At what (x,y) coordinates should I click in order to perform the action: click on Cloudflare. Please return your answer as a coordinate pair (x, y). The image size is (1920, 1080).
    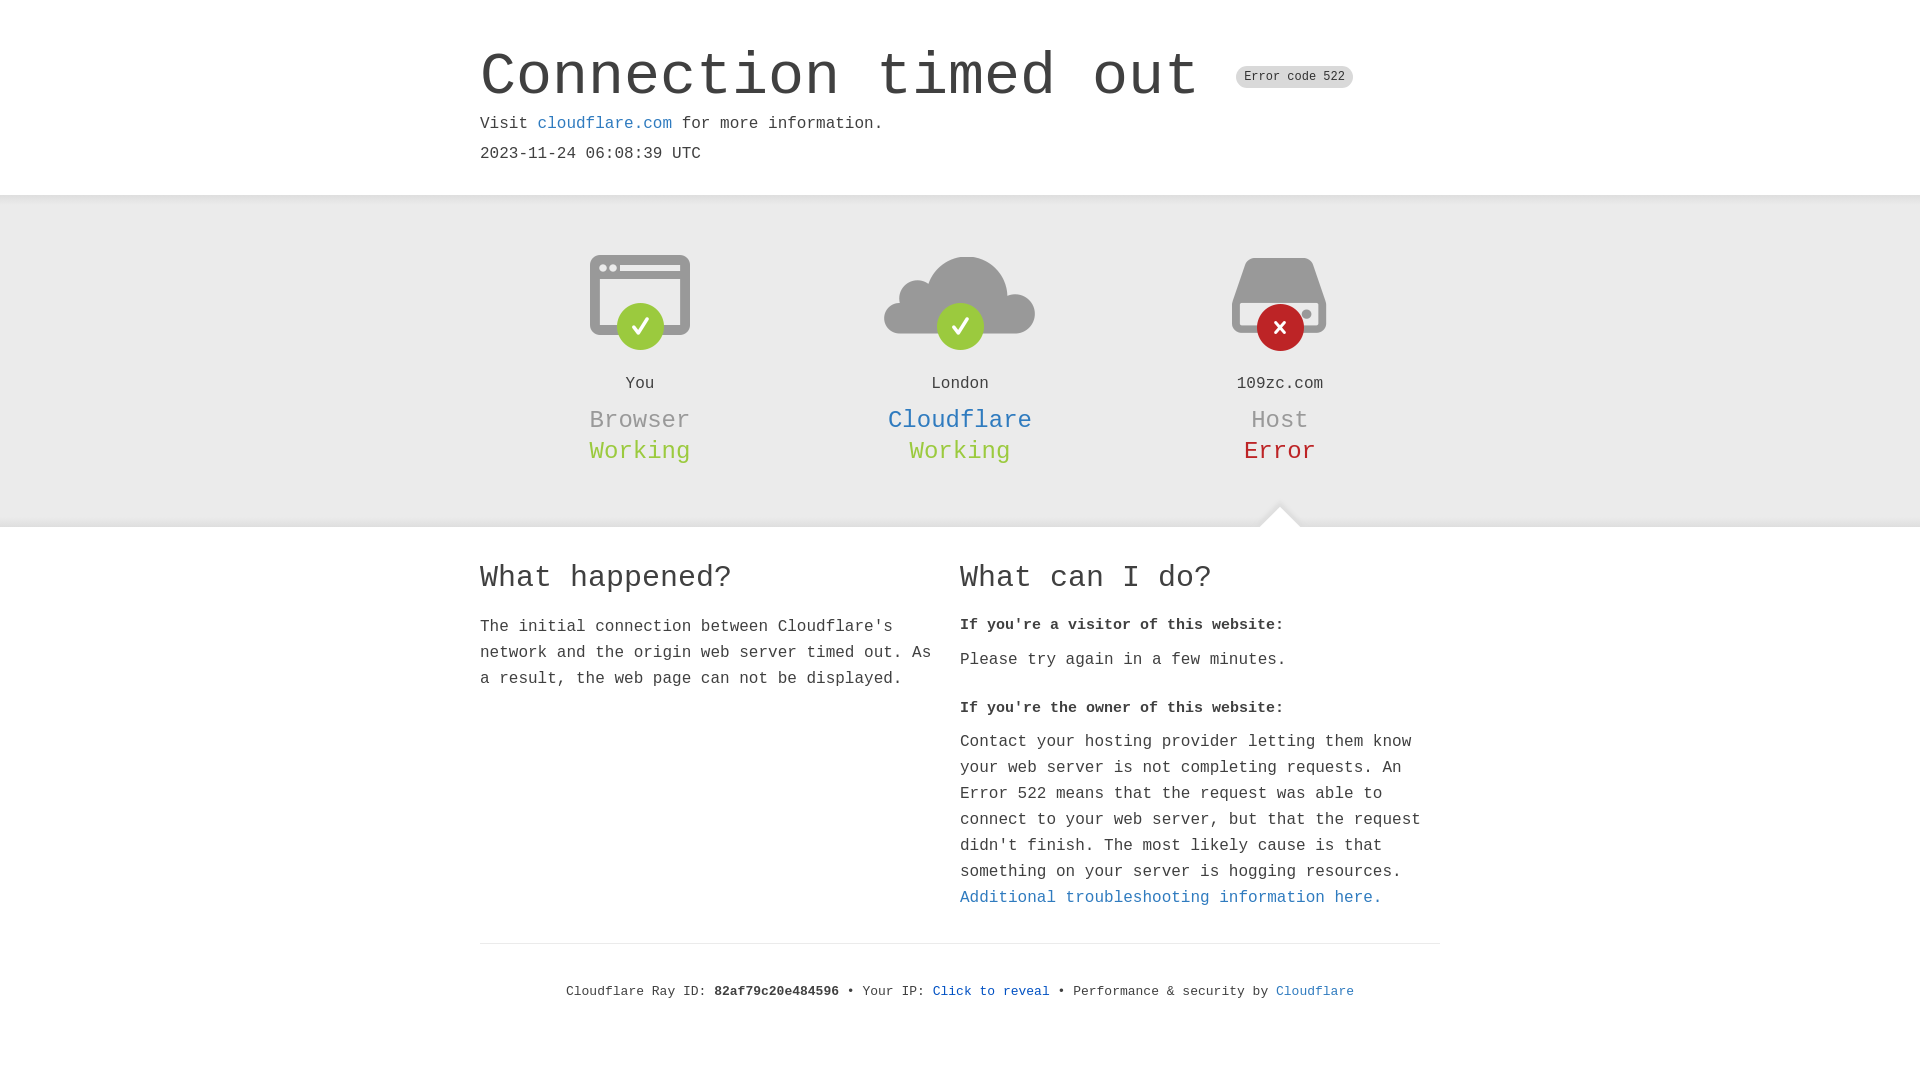
    Looking at the image, I should click on (960, 420).